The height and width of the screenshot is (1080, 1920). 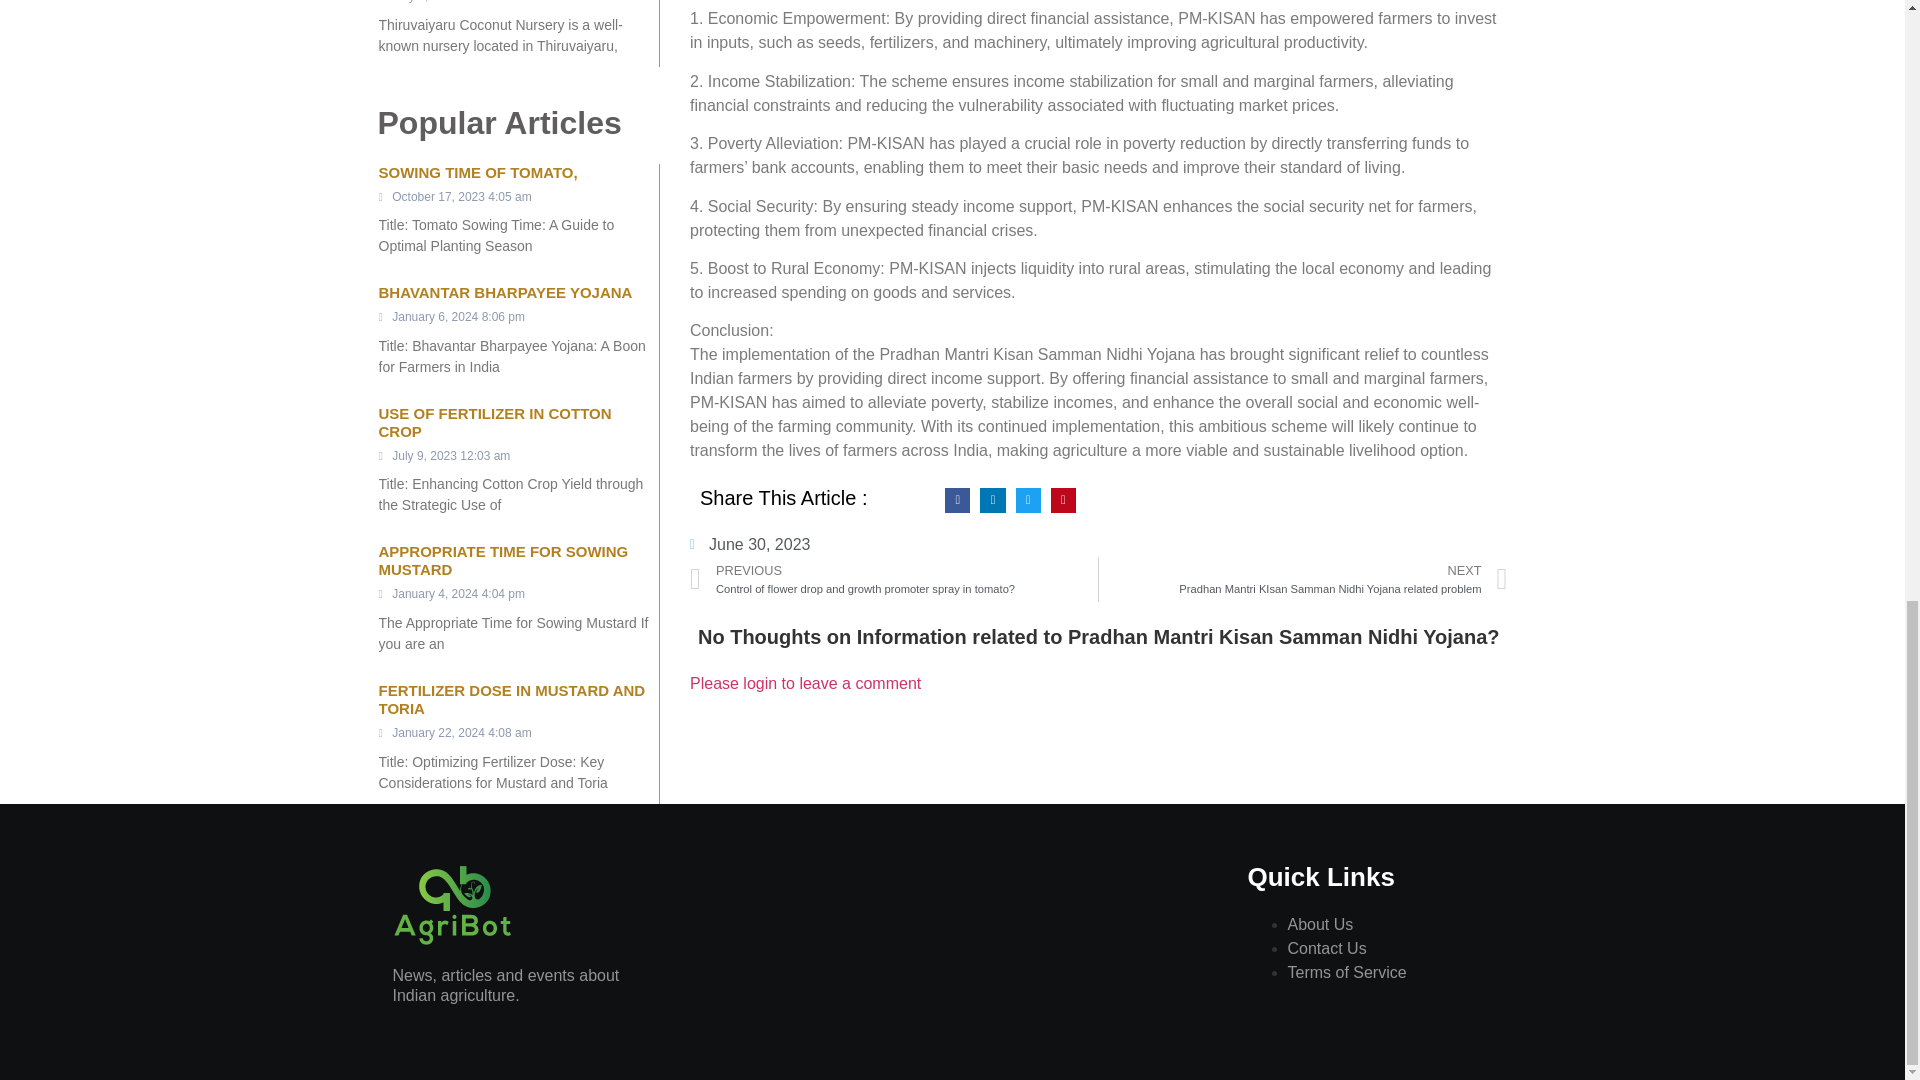 What do you see at coordinates (1348, 972) in the screenshot?
I see `Terms of Service` at bounding box center [1348, 972].